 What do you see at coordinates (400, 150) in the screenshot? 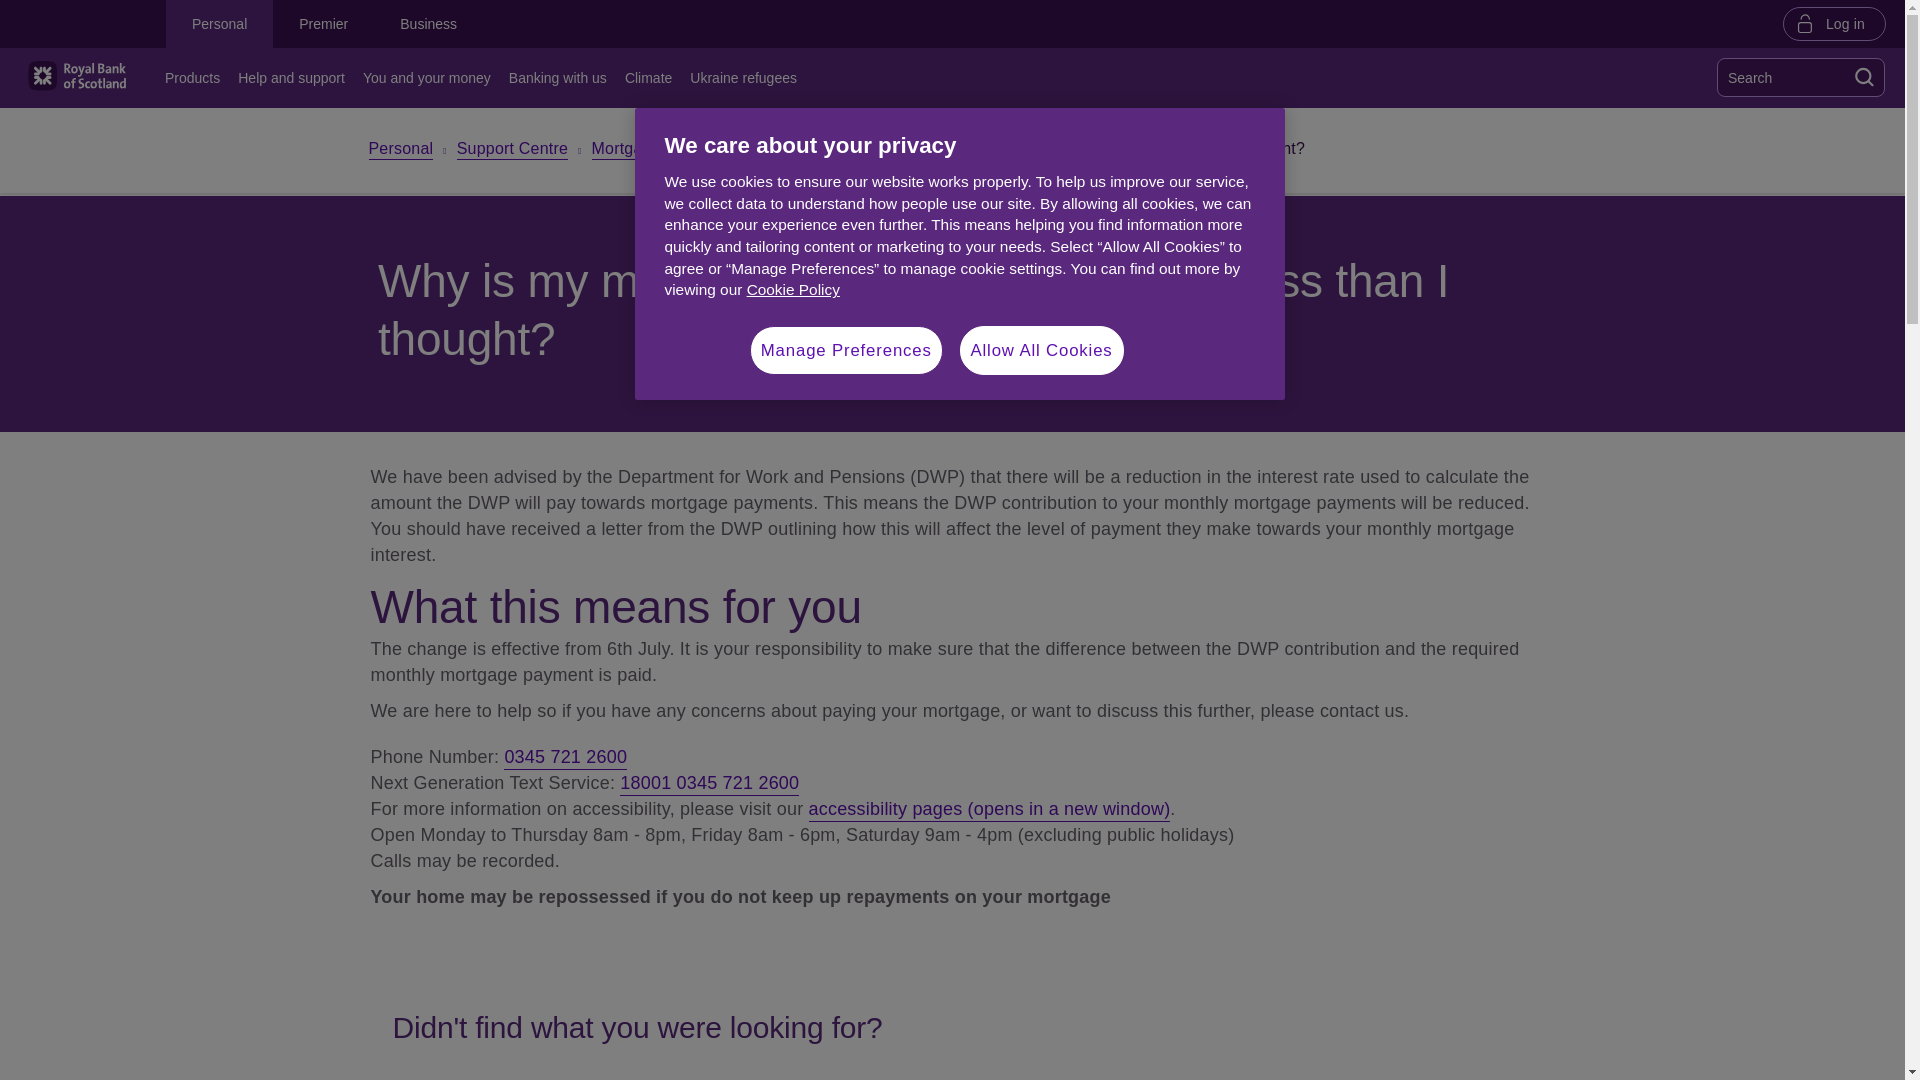
I see `Personal` at bounding box center [400, 150].